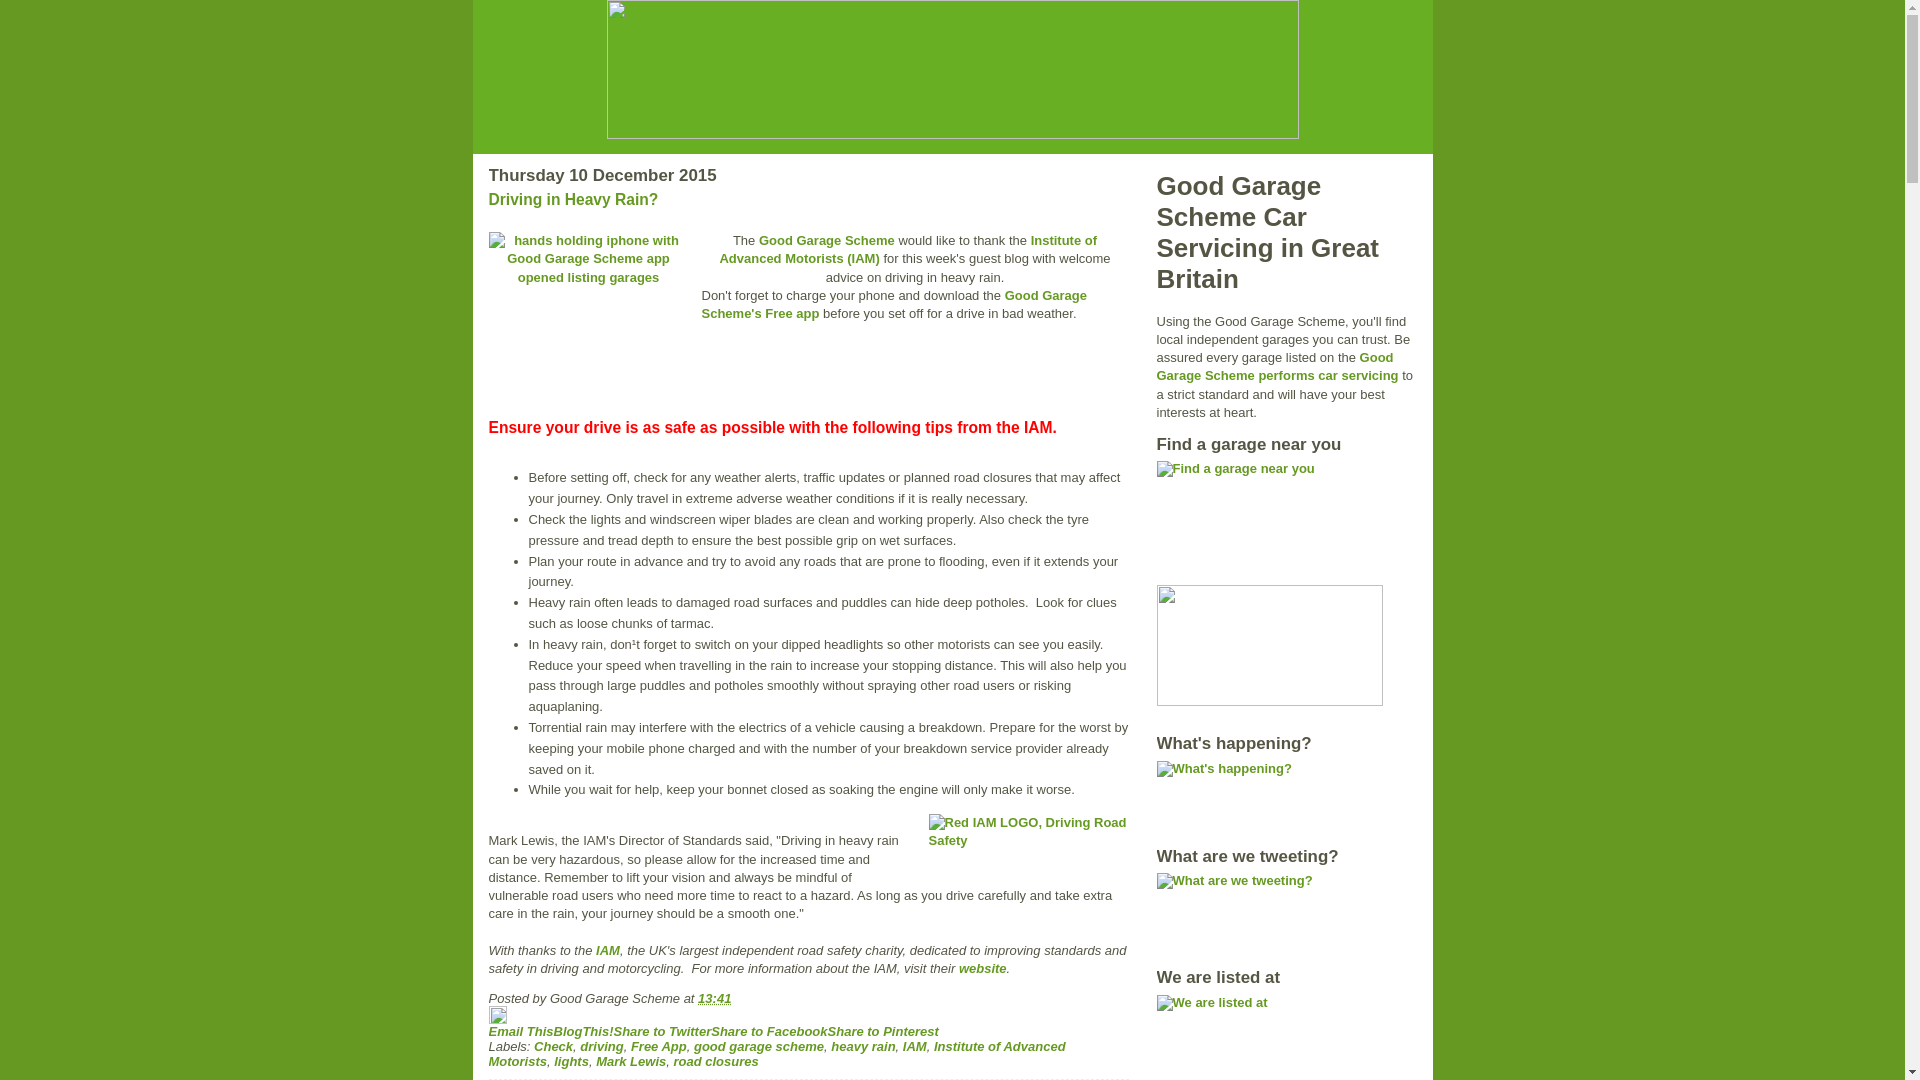 Image resolution: width=1920 pixels, height=1080 pixels. I want to click on Check, so click(552, 1046).